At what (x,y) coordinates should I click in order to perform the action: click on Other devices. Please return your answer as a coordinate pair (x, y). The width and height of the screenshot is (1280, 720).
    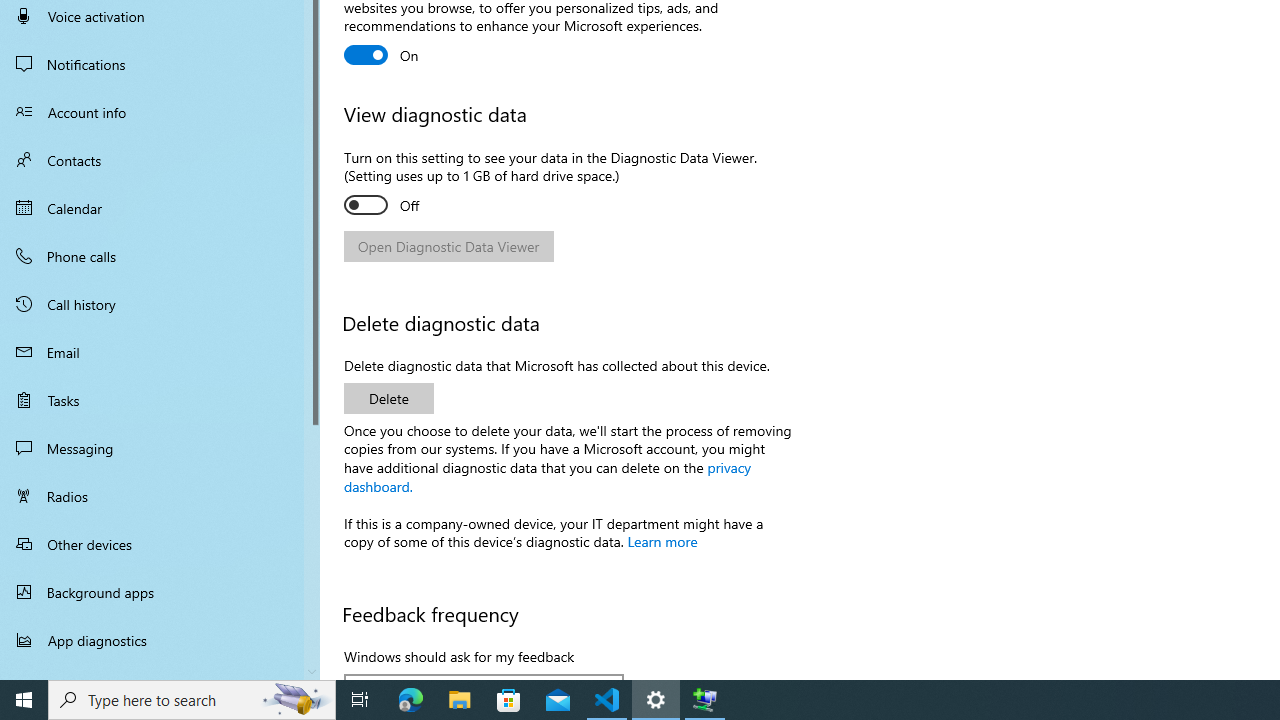
    Looking at the image, I should click on (160, 544).